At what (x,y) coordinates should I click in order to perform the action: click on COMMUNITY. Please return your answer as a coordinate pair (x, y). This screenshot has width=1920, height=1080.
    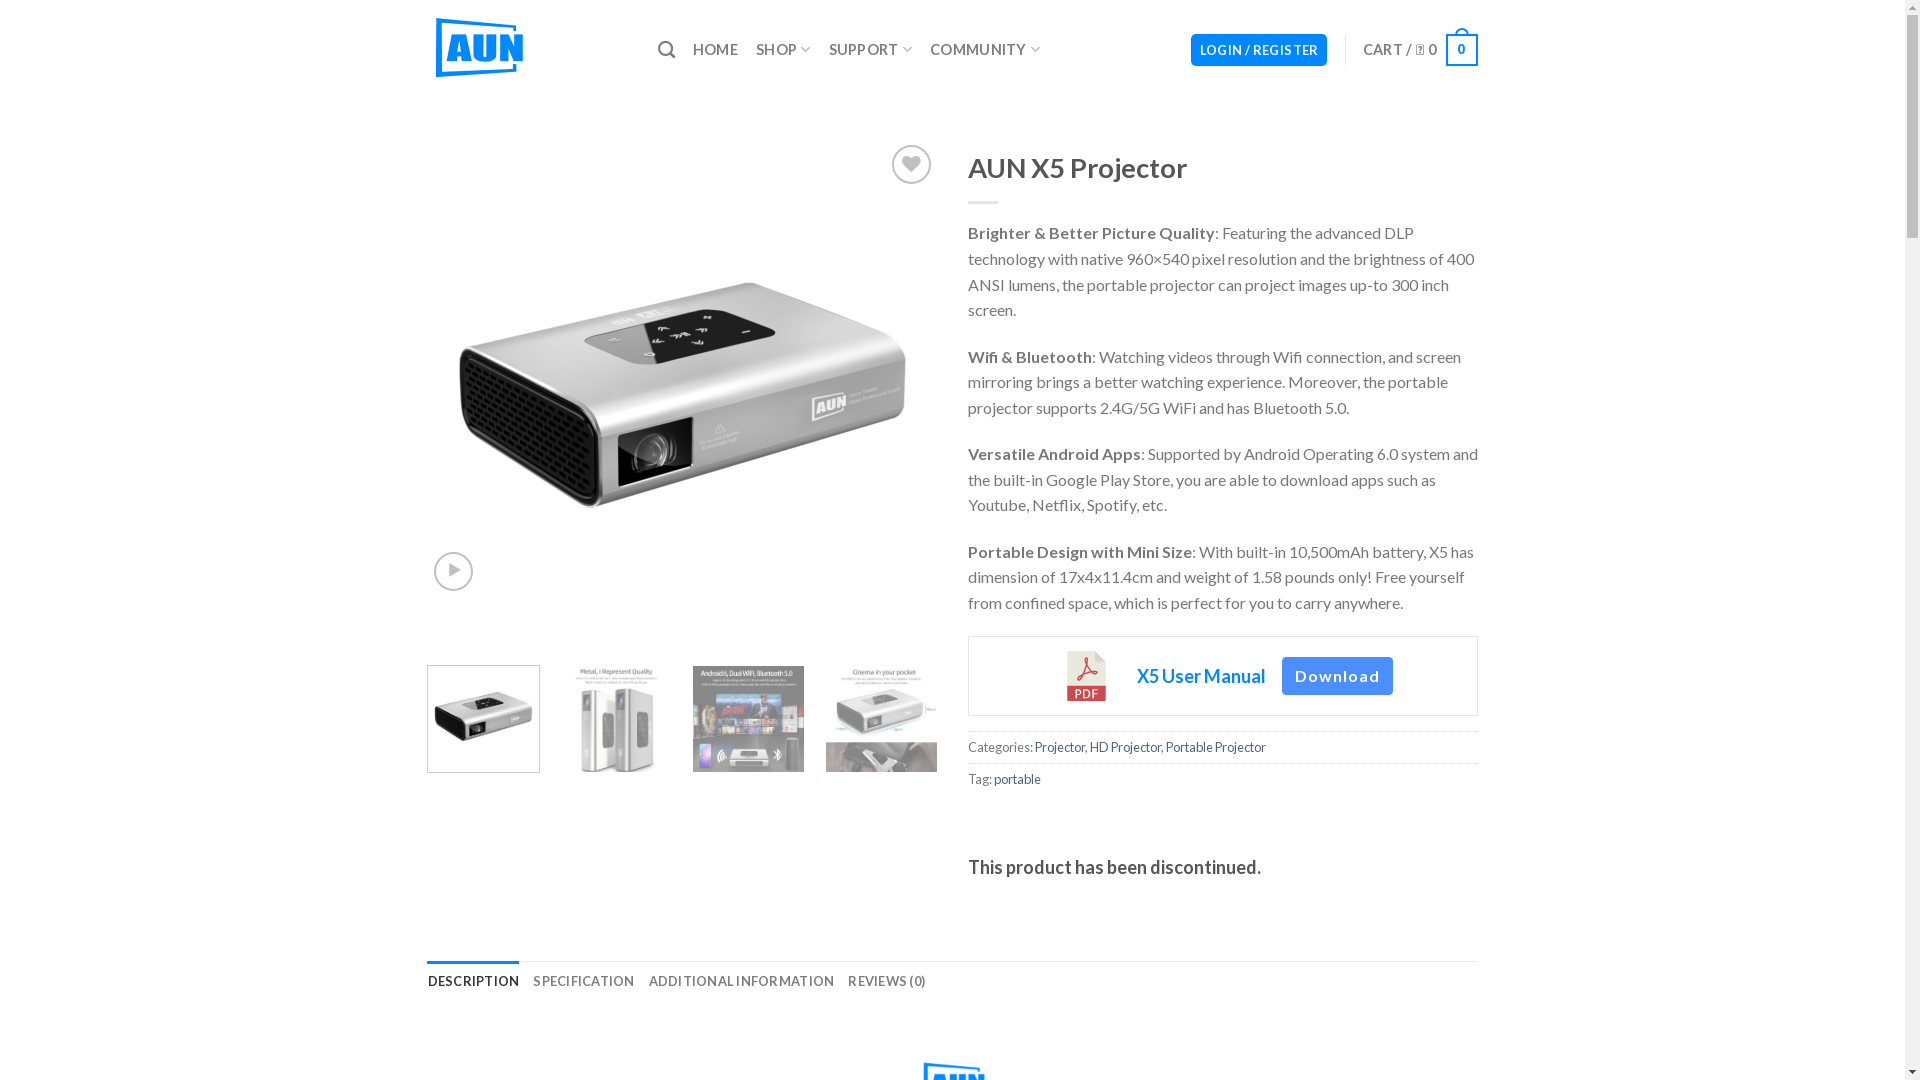
    Looking at the image, I should click on (985, 50).